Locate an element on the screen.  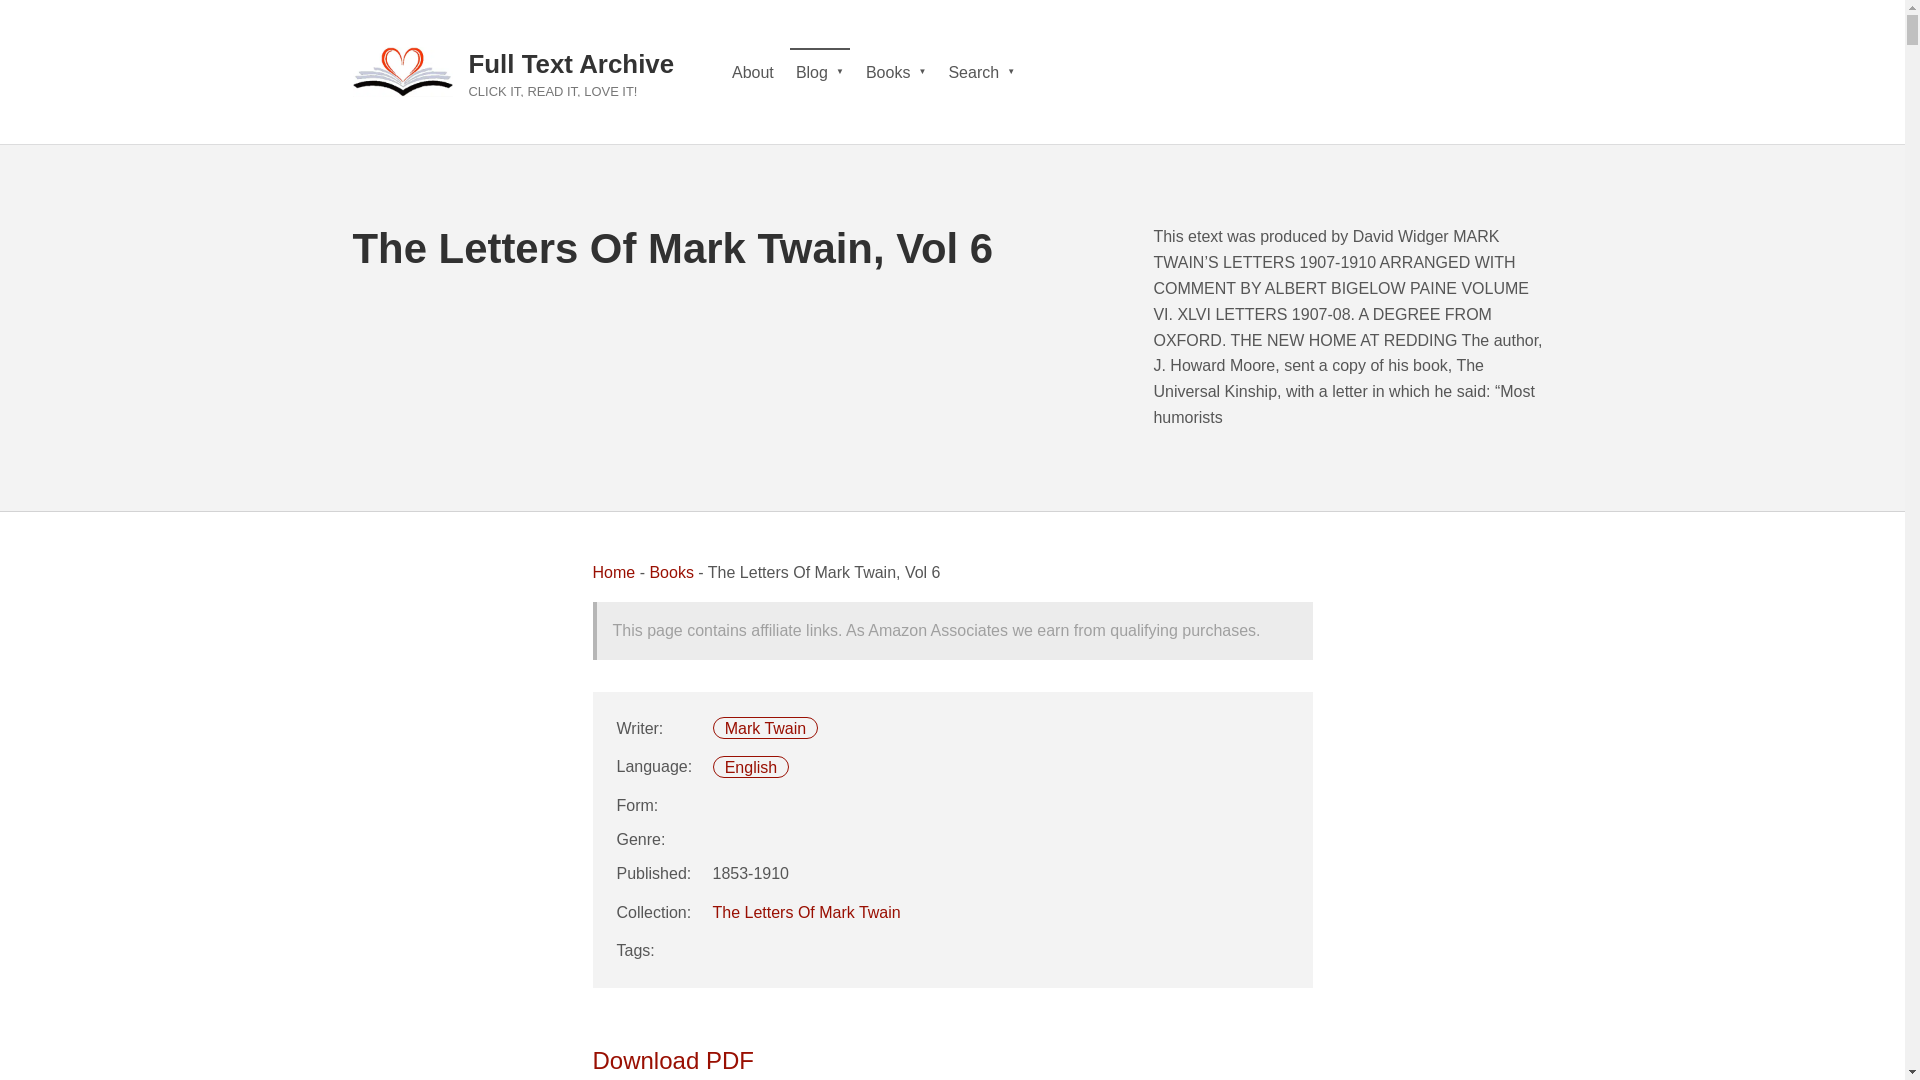
Download The Letters Of Mark Twain, Vol 6 PDF file is located at coordinates (672, 1060).